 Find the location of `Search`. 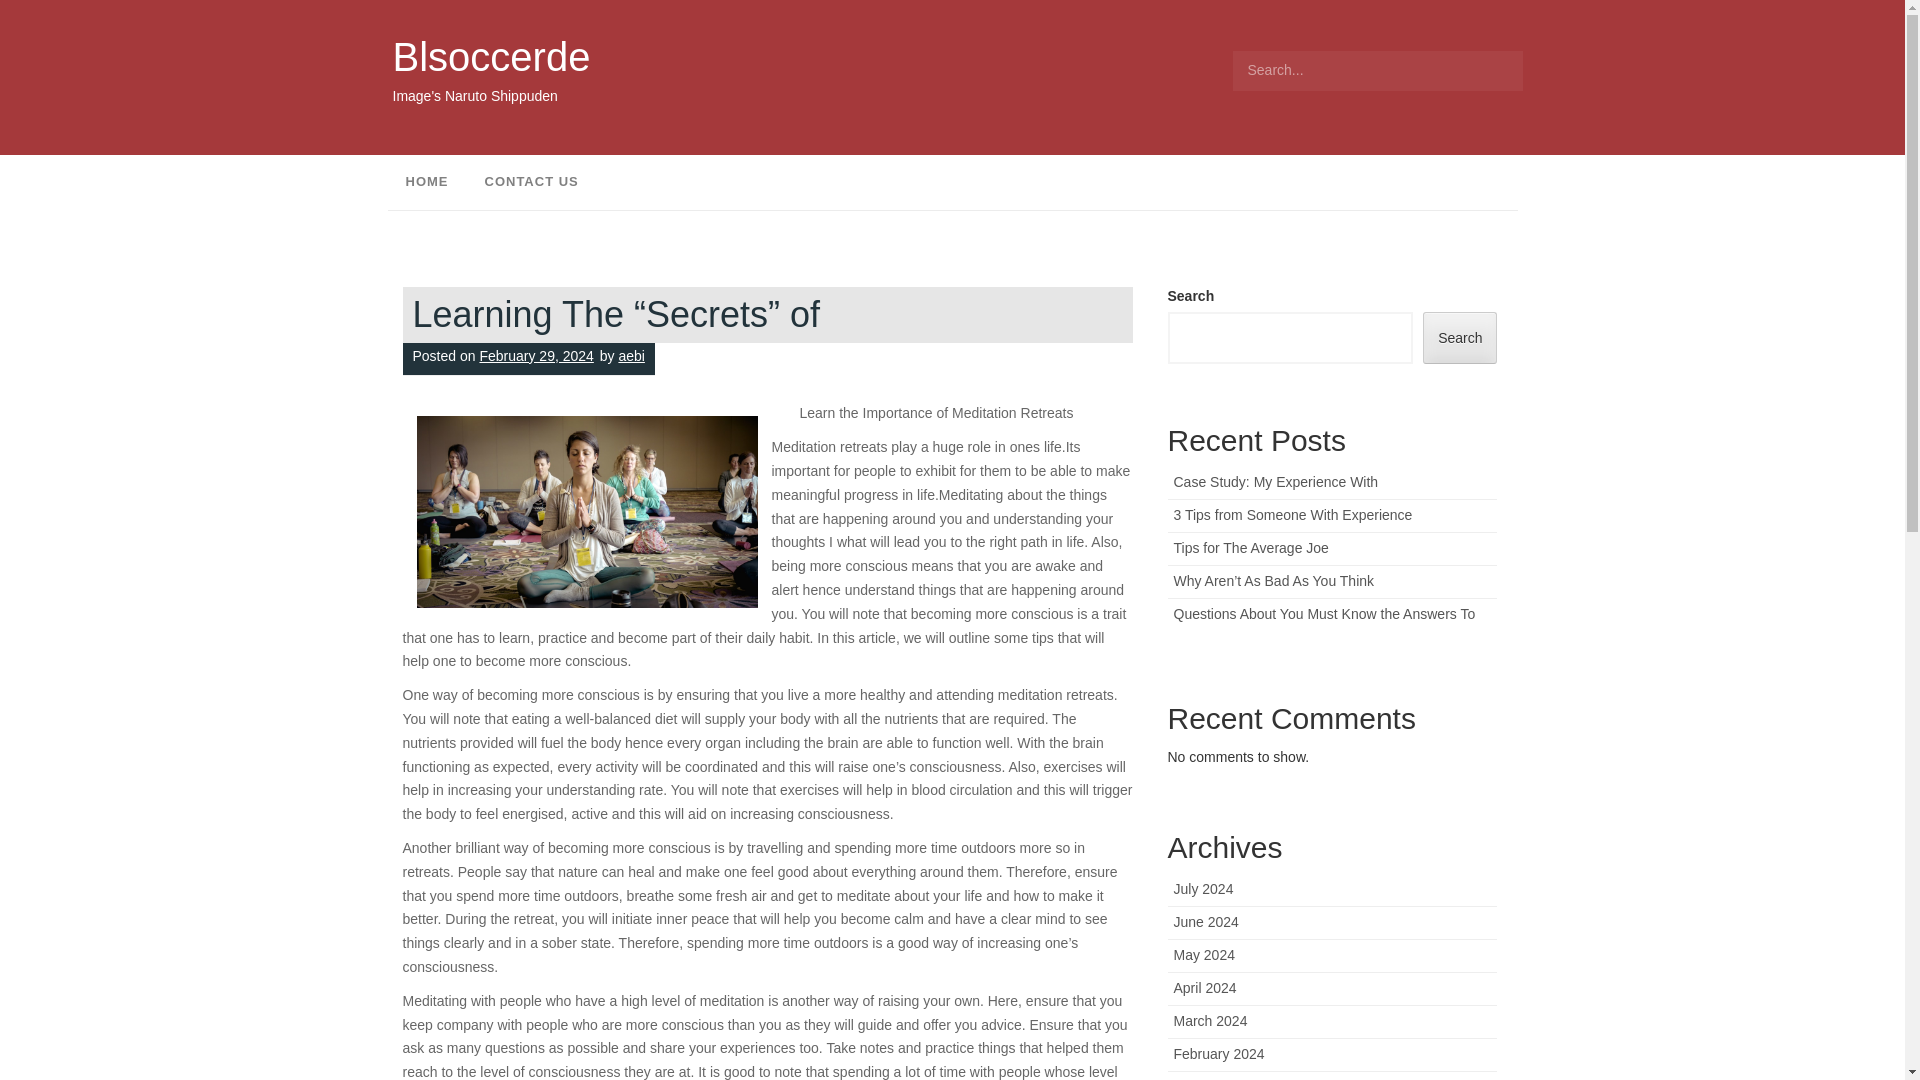

Search is located at coordinates (1460, 338).